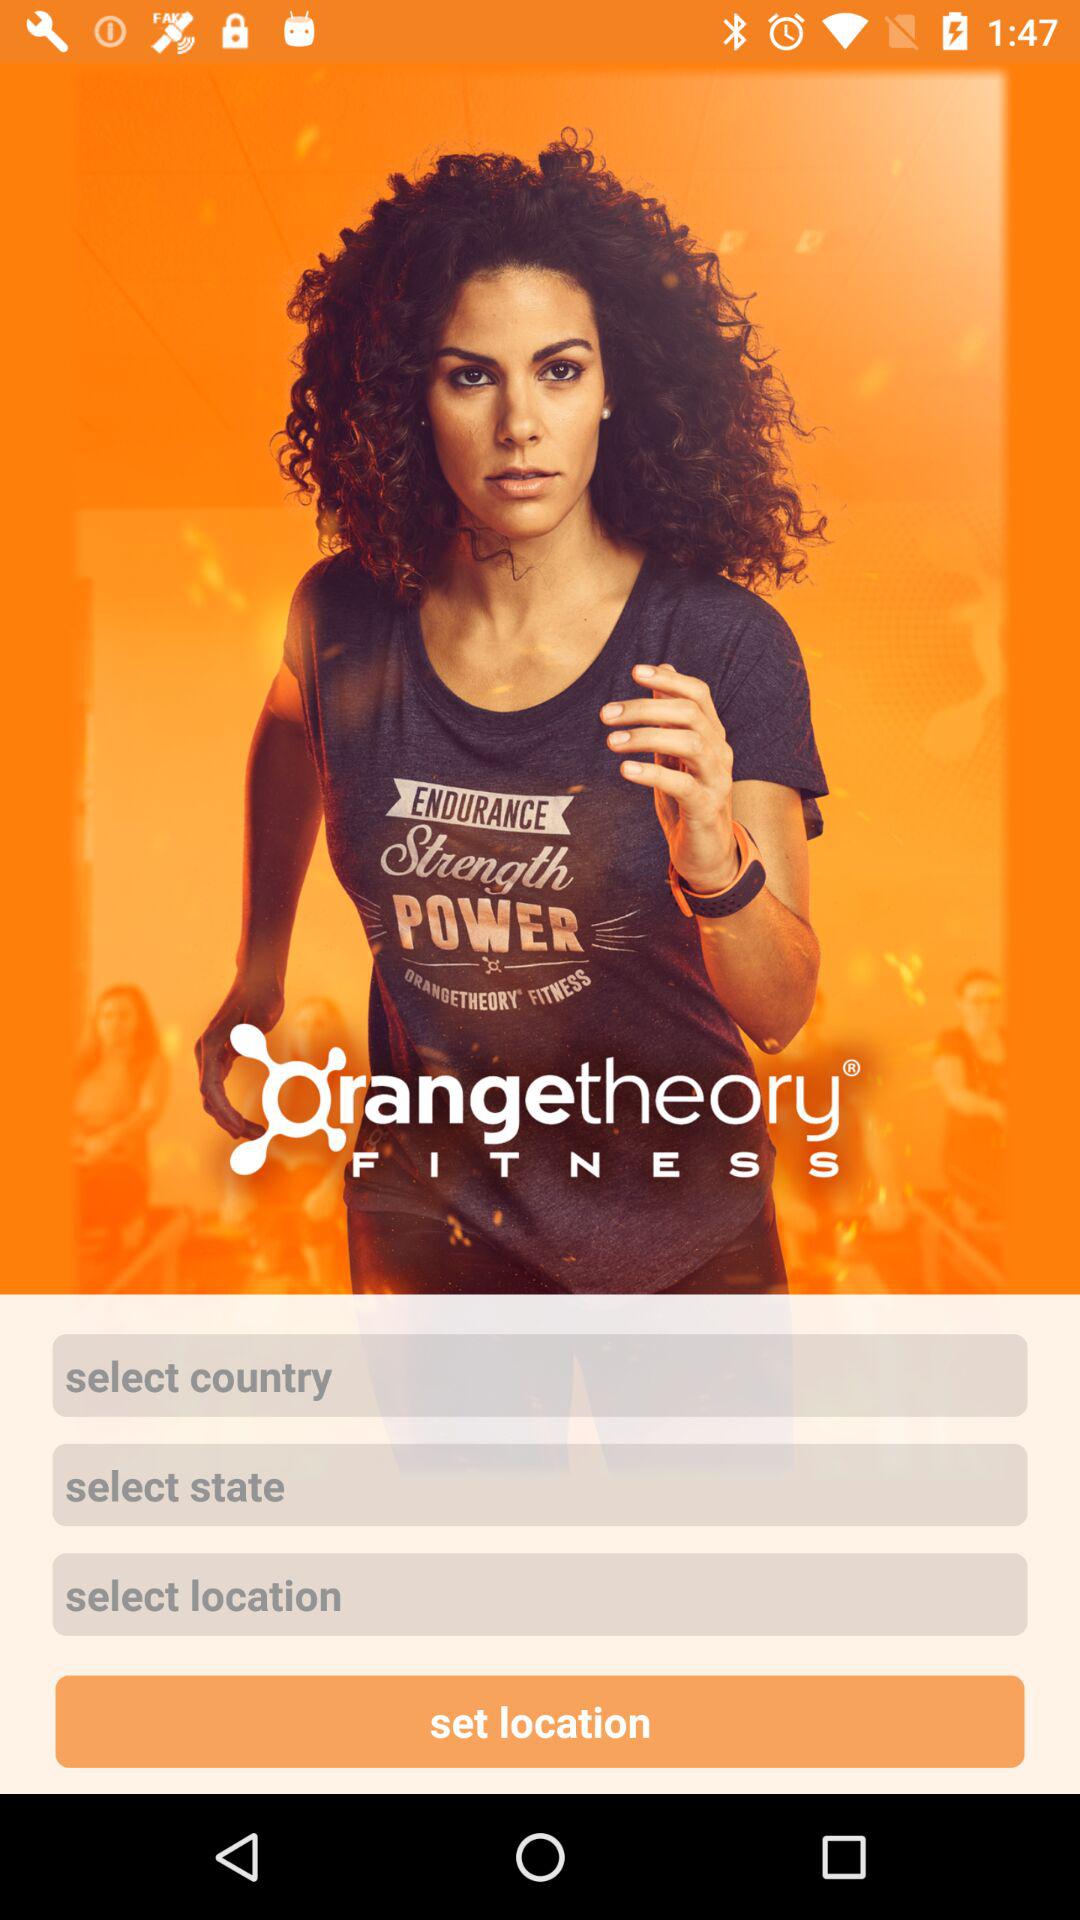  What do you see at coordinates (540, 1721) in the screenshot?
I see `turn on the set location` at bounding box center [540, 1721].